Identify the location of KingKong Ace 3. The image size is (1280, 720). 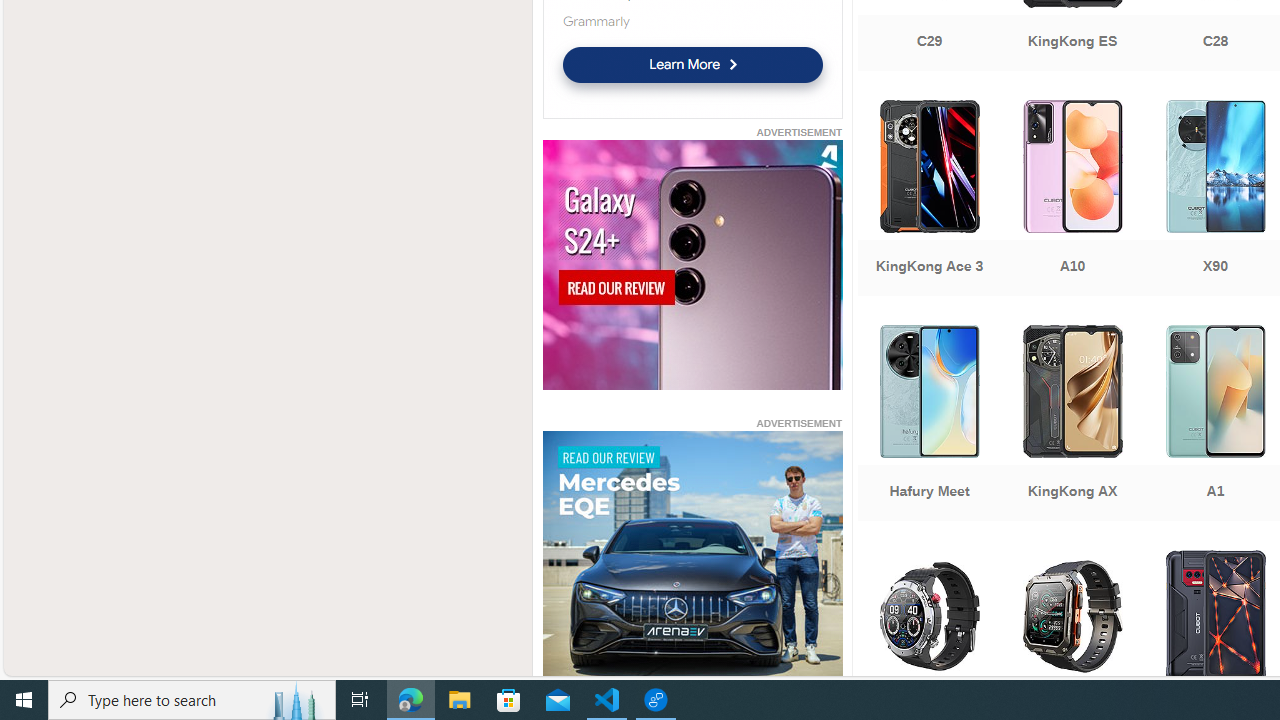
(928, 200).